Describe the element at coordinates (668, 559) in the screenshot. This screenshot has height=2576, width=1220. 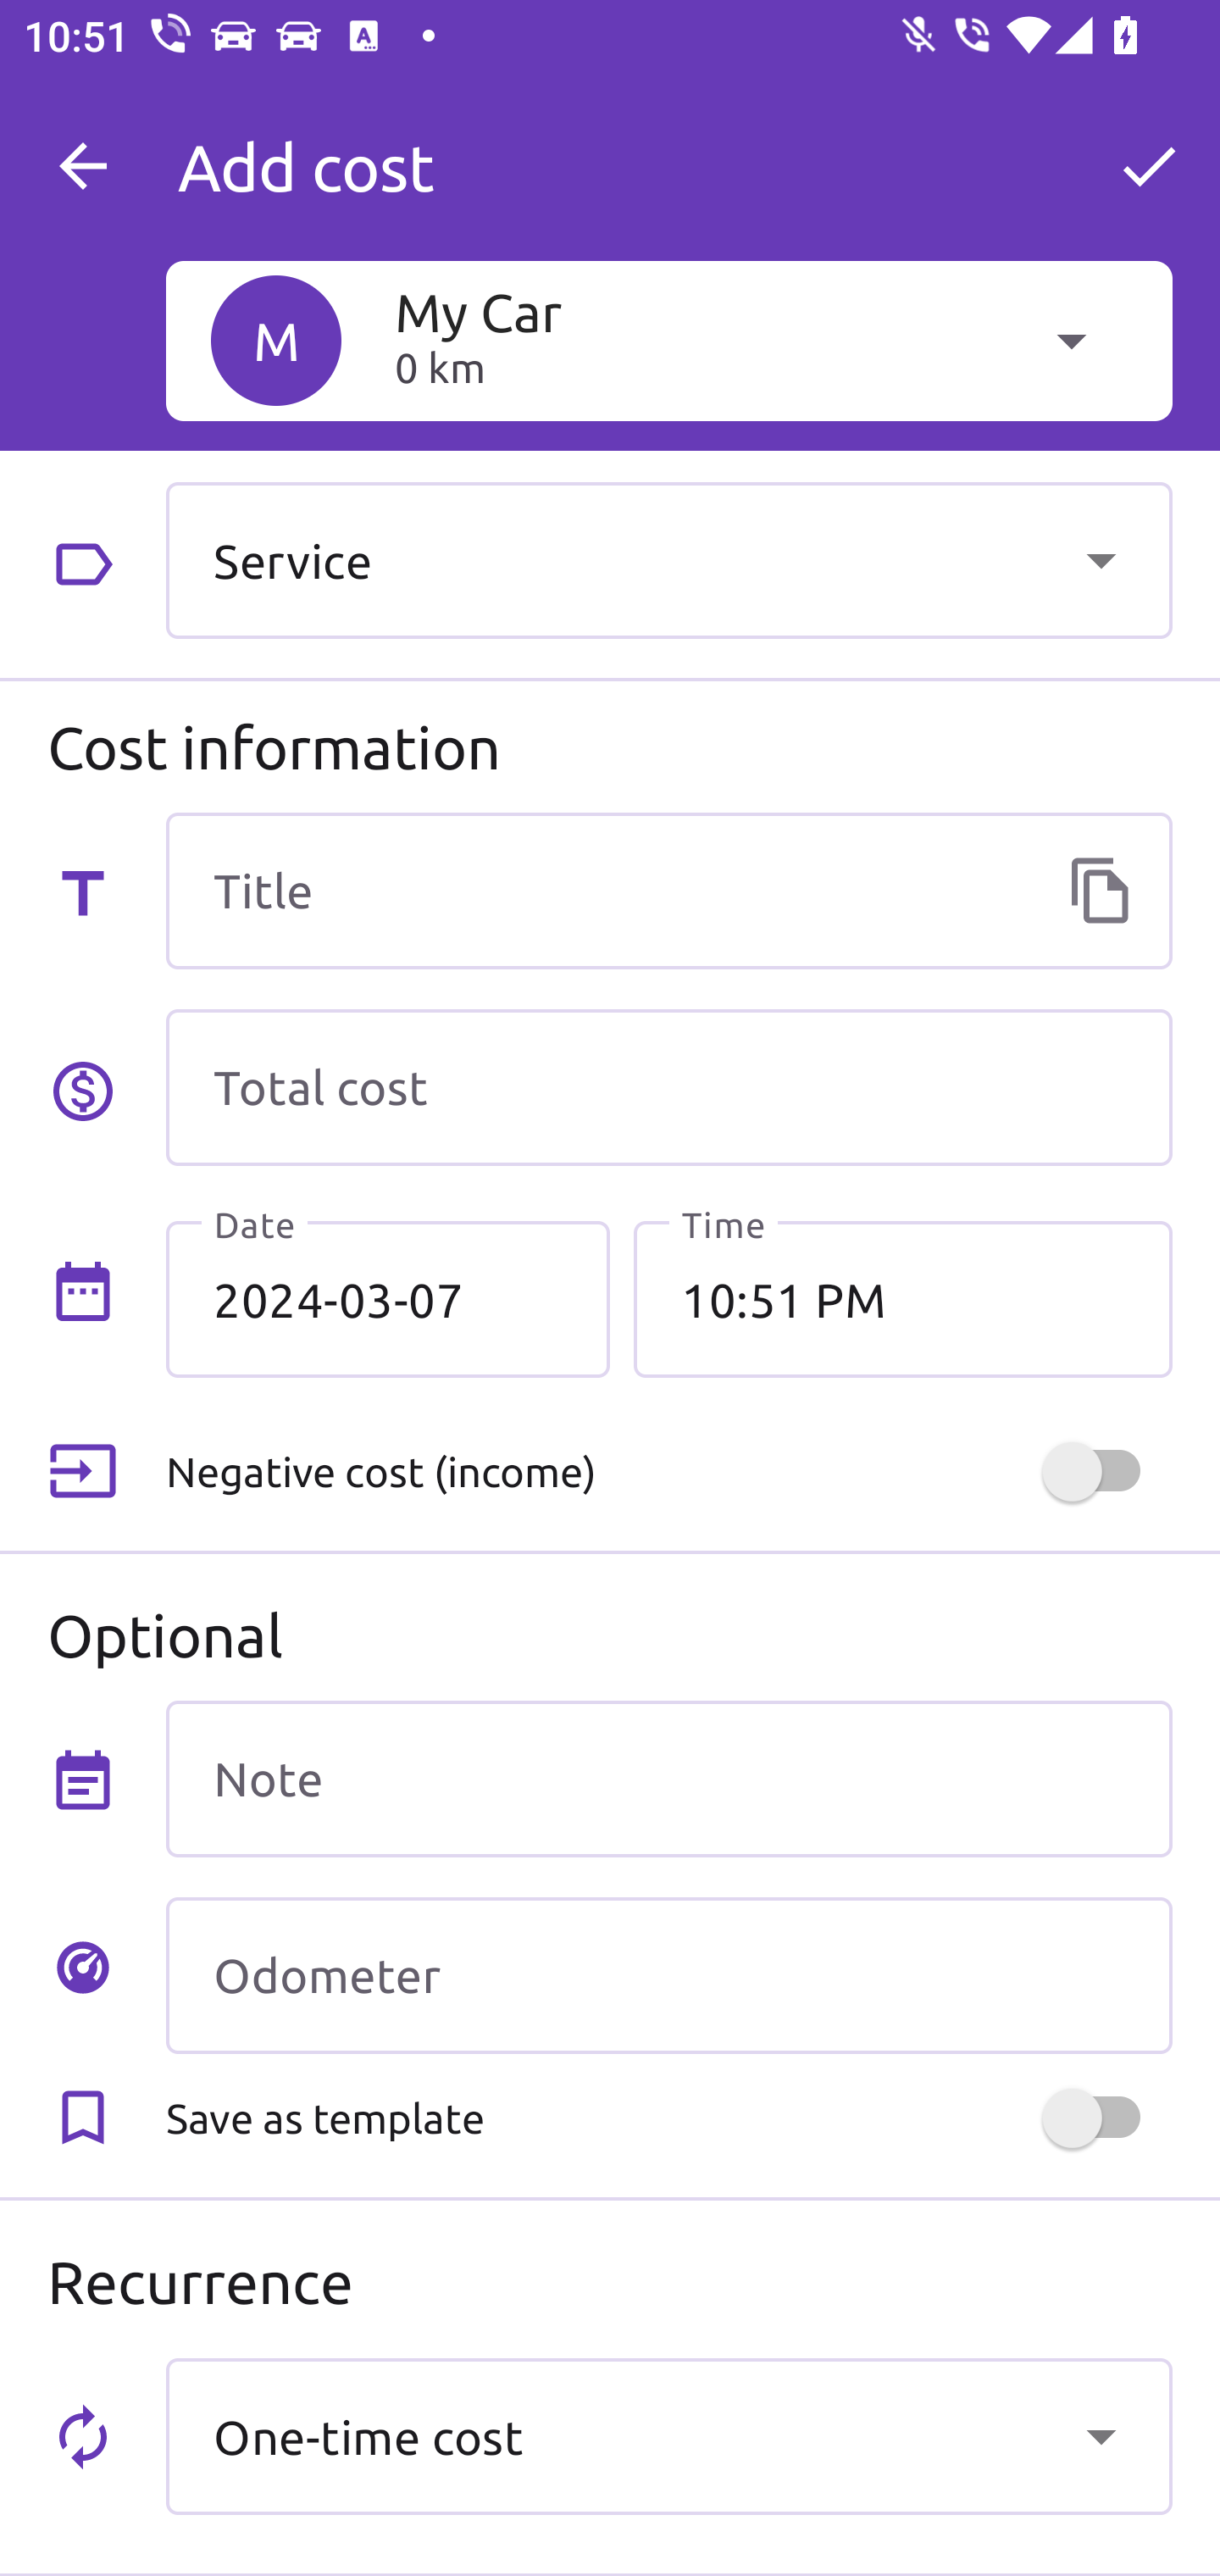
I see `Service` at that location.